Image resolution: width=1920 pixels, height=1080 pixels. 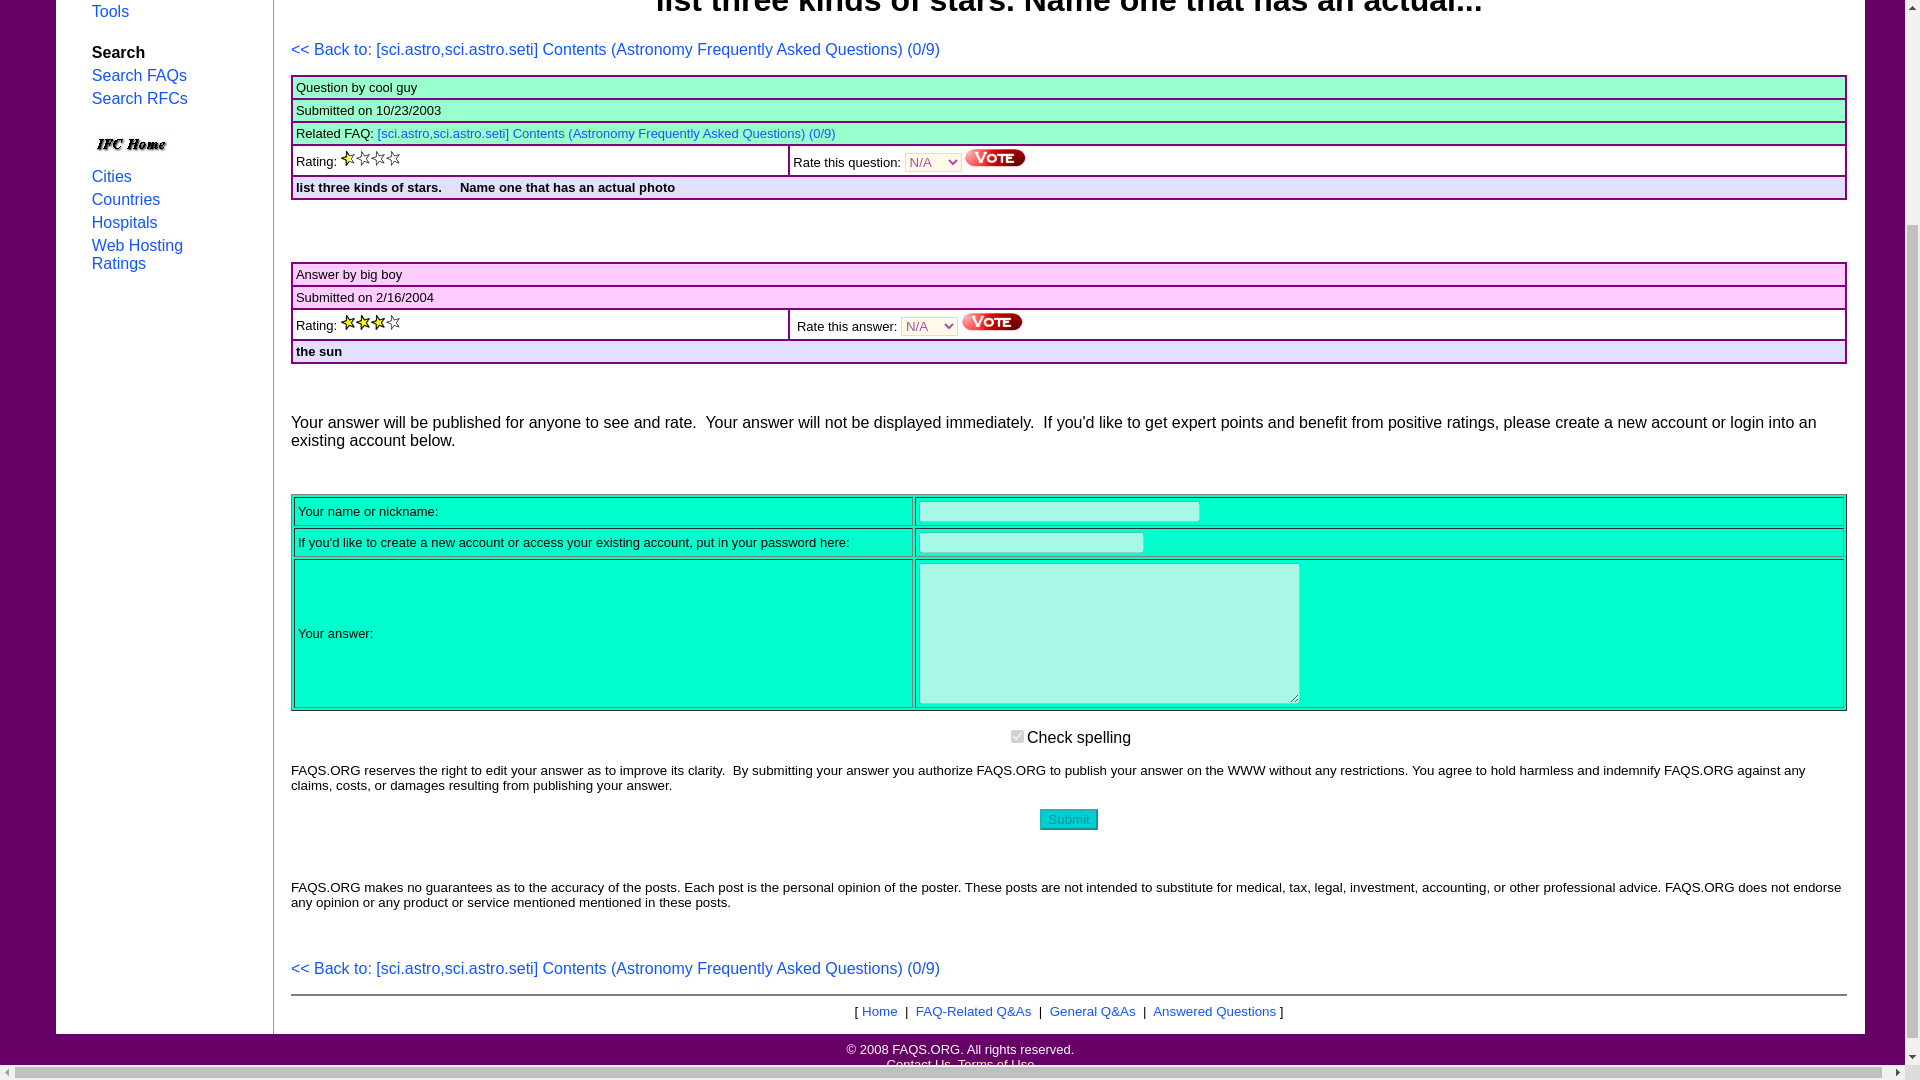 What do you see at coordinates (996, 1064) in the screenshot?
I see `Terms of Use` at bounding box center [996, 1064].